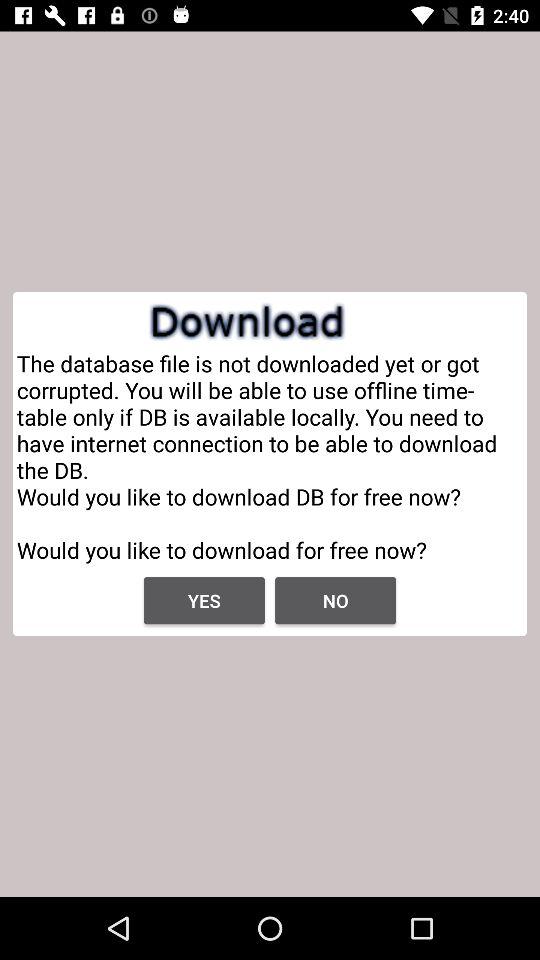 The height and width of the screenshot is (960, 540). What do you see at coordinates (336, 600) in the screenshot?
I see `press the app below the the database file` at bounding box center [336, 600].